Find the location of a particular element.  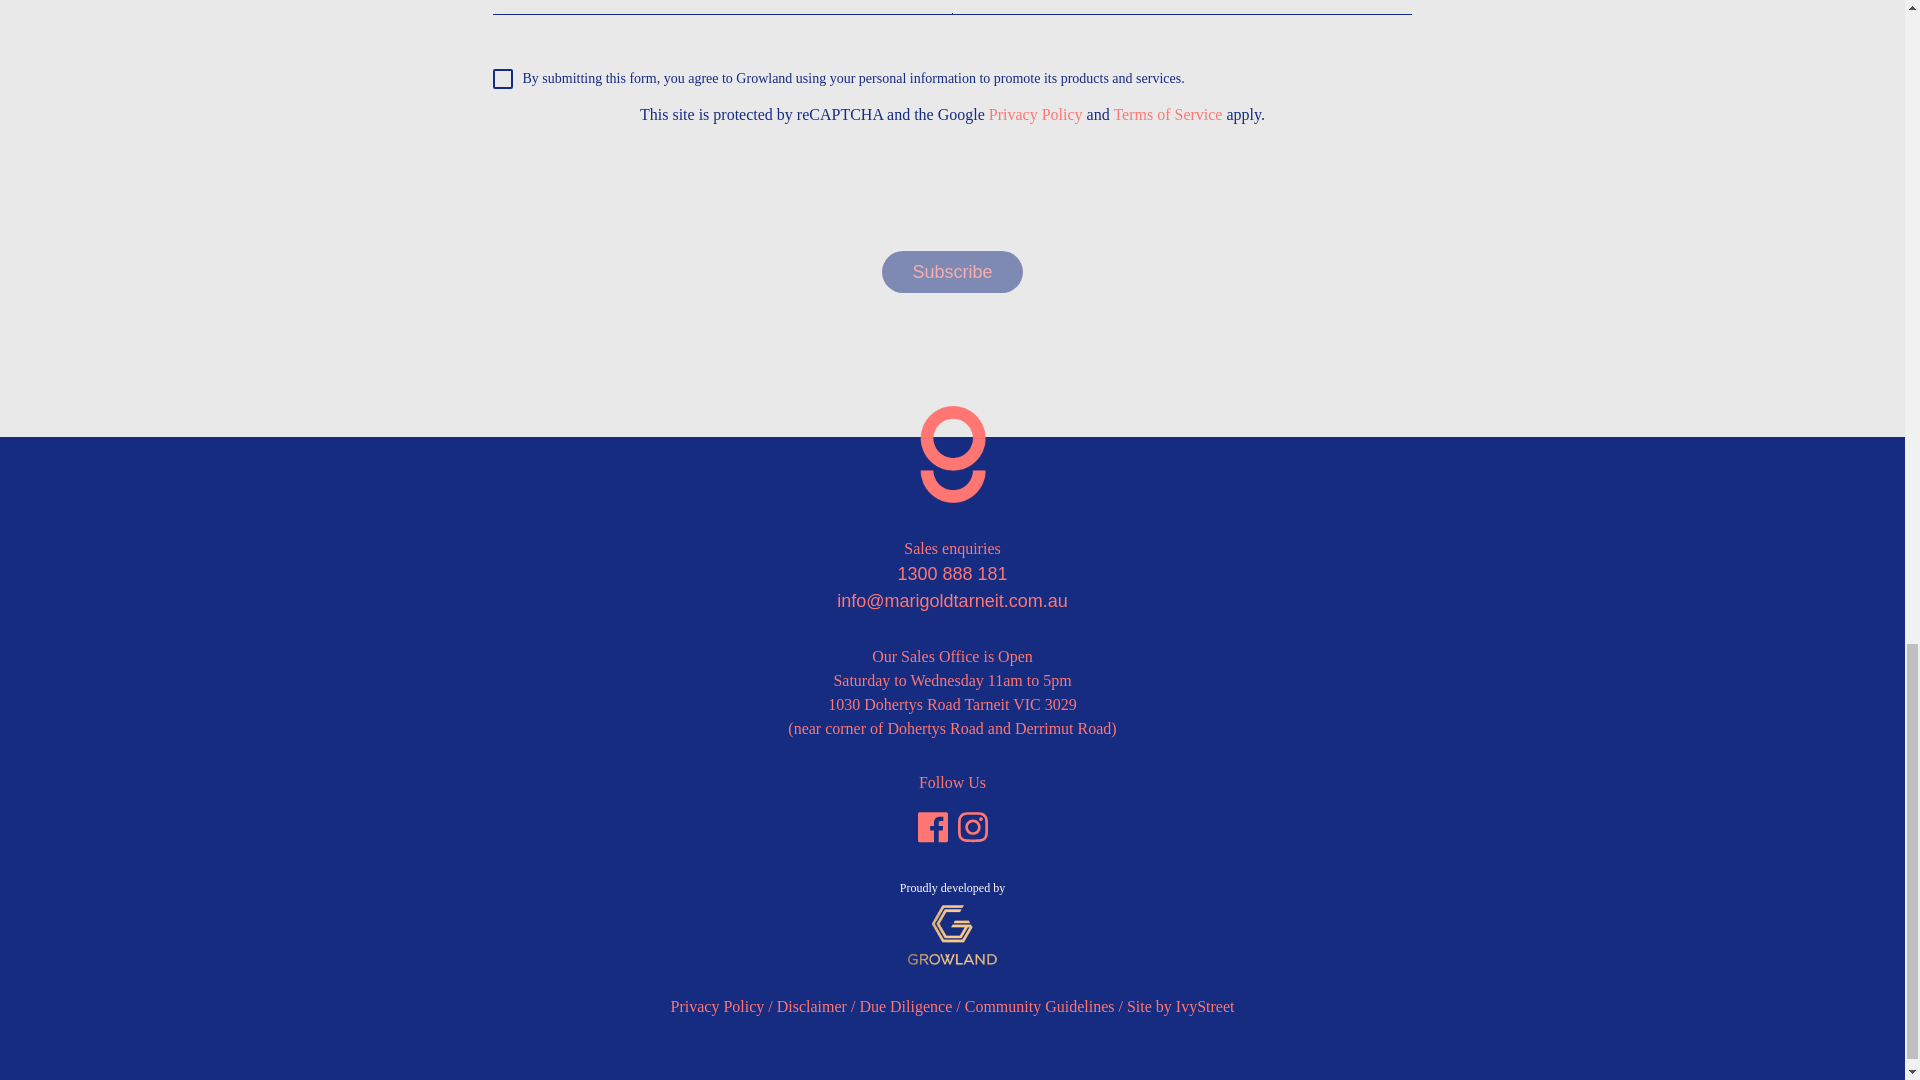

Site by IvyStreet is located at coordinates (1180, 1006).